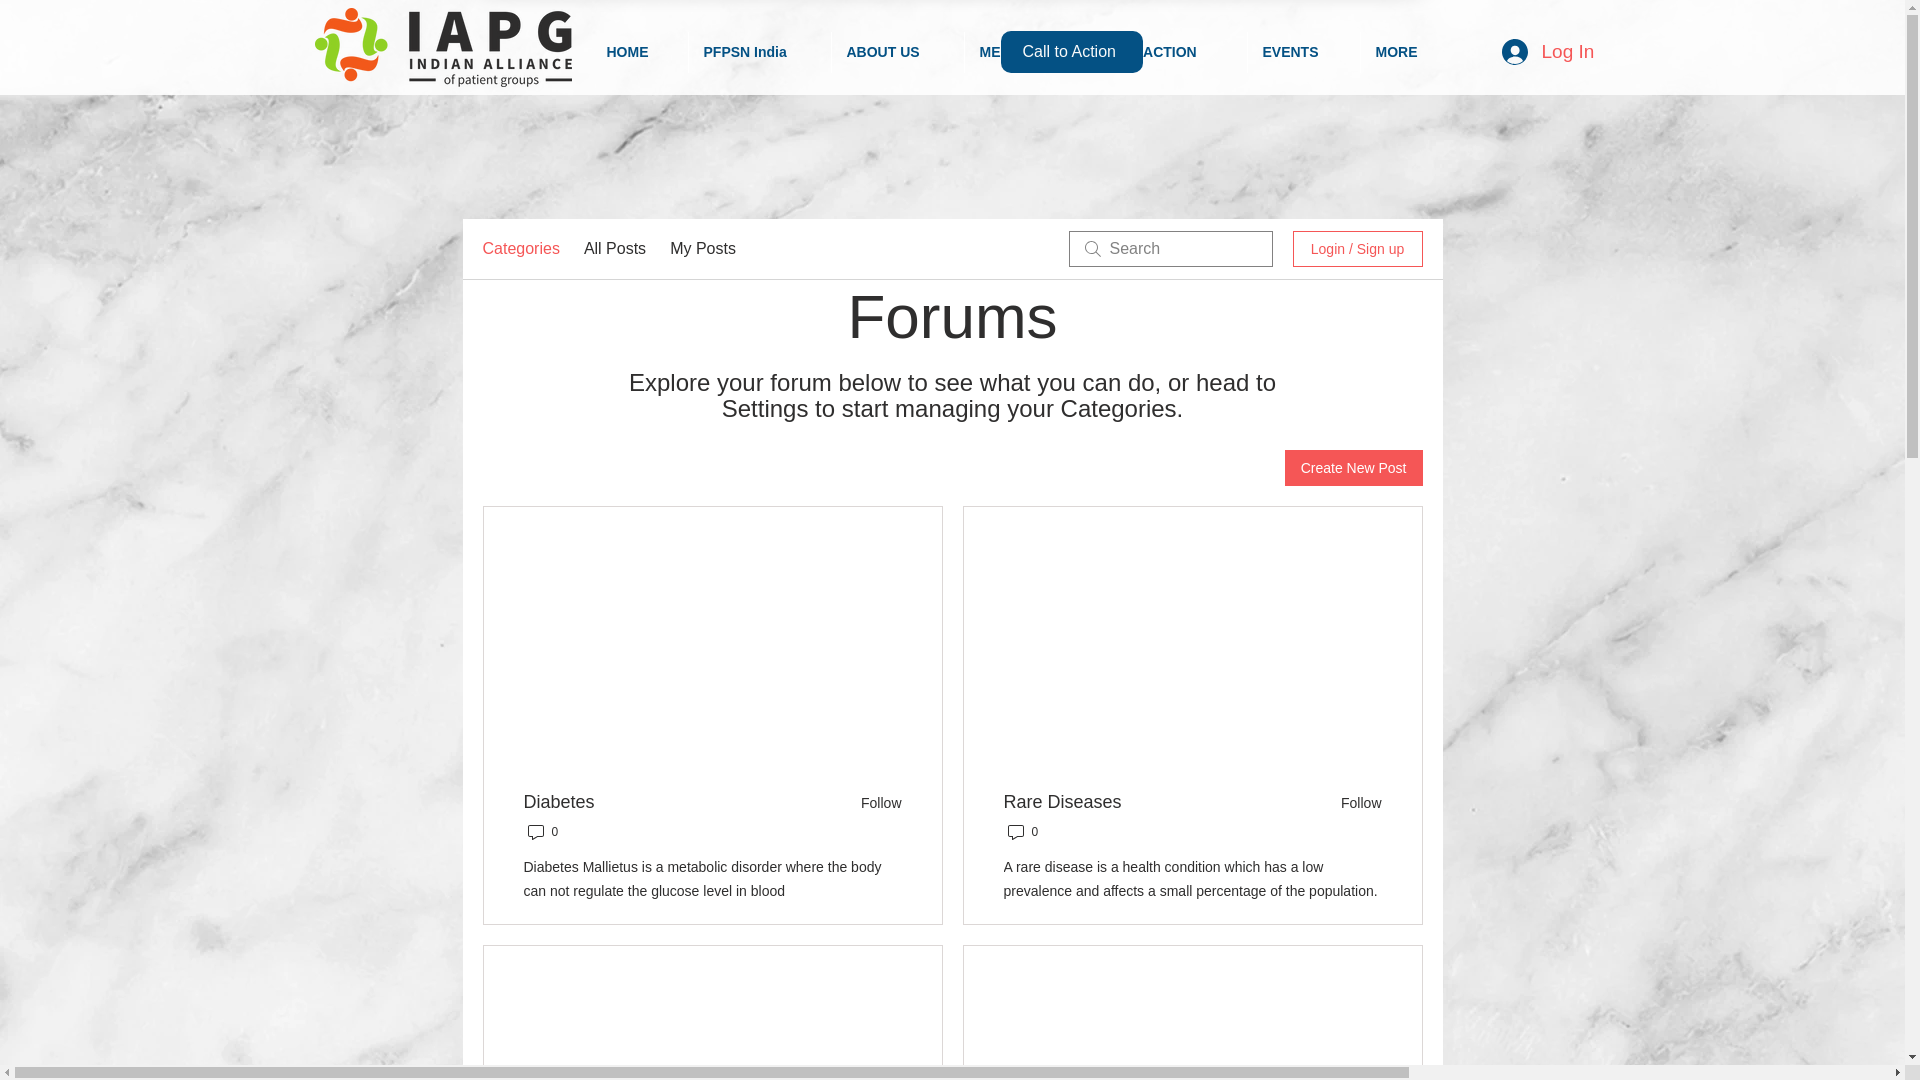  What do you see at coordinates (520, 248) in the screenshot?
I see `Categories` at bounding box center [520, 248].